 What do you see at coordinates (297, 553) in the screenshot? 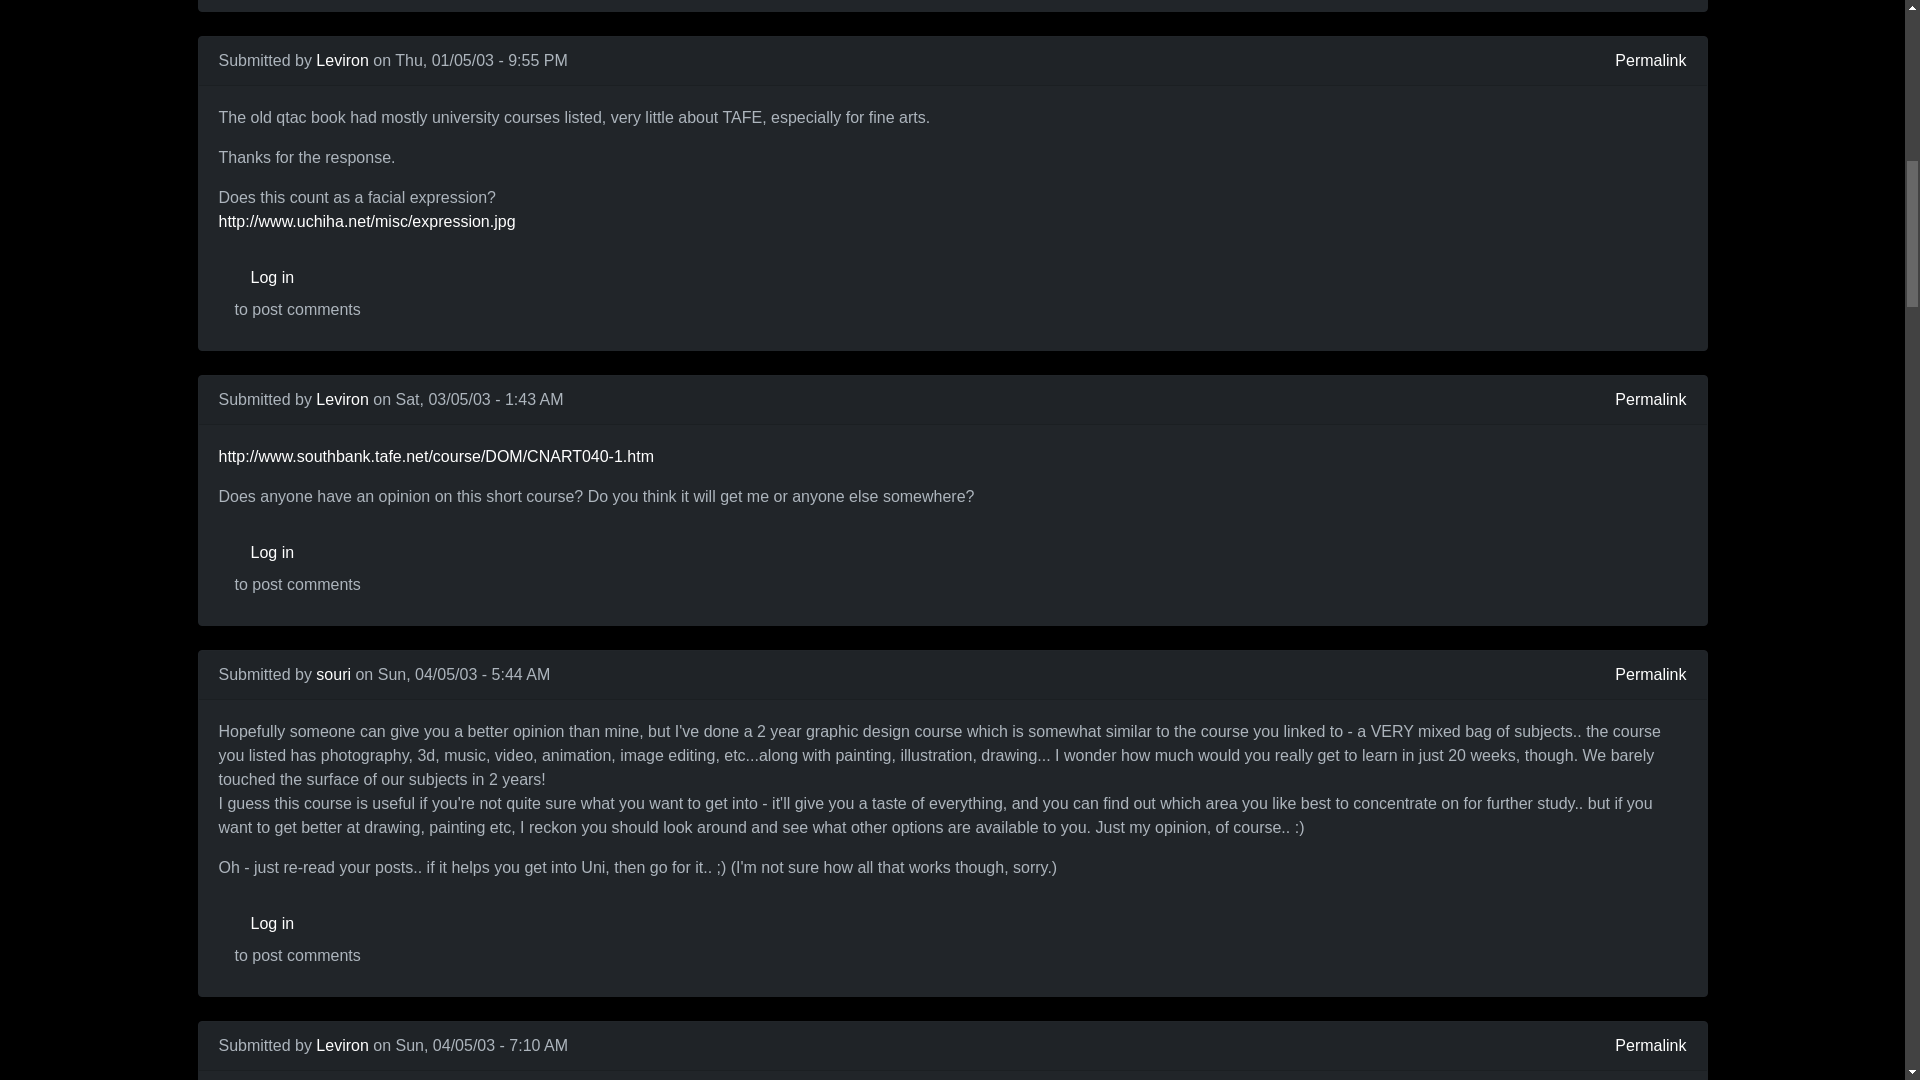
I see `Log in` at bounding box center [297, 553].